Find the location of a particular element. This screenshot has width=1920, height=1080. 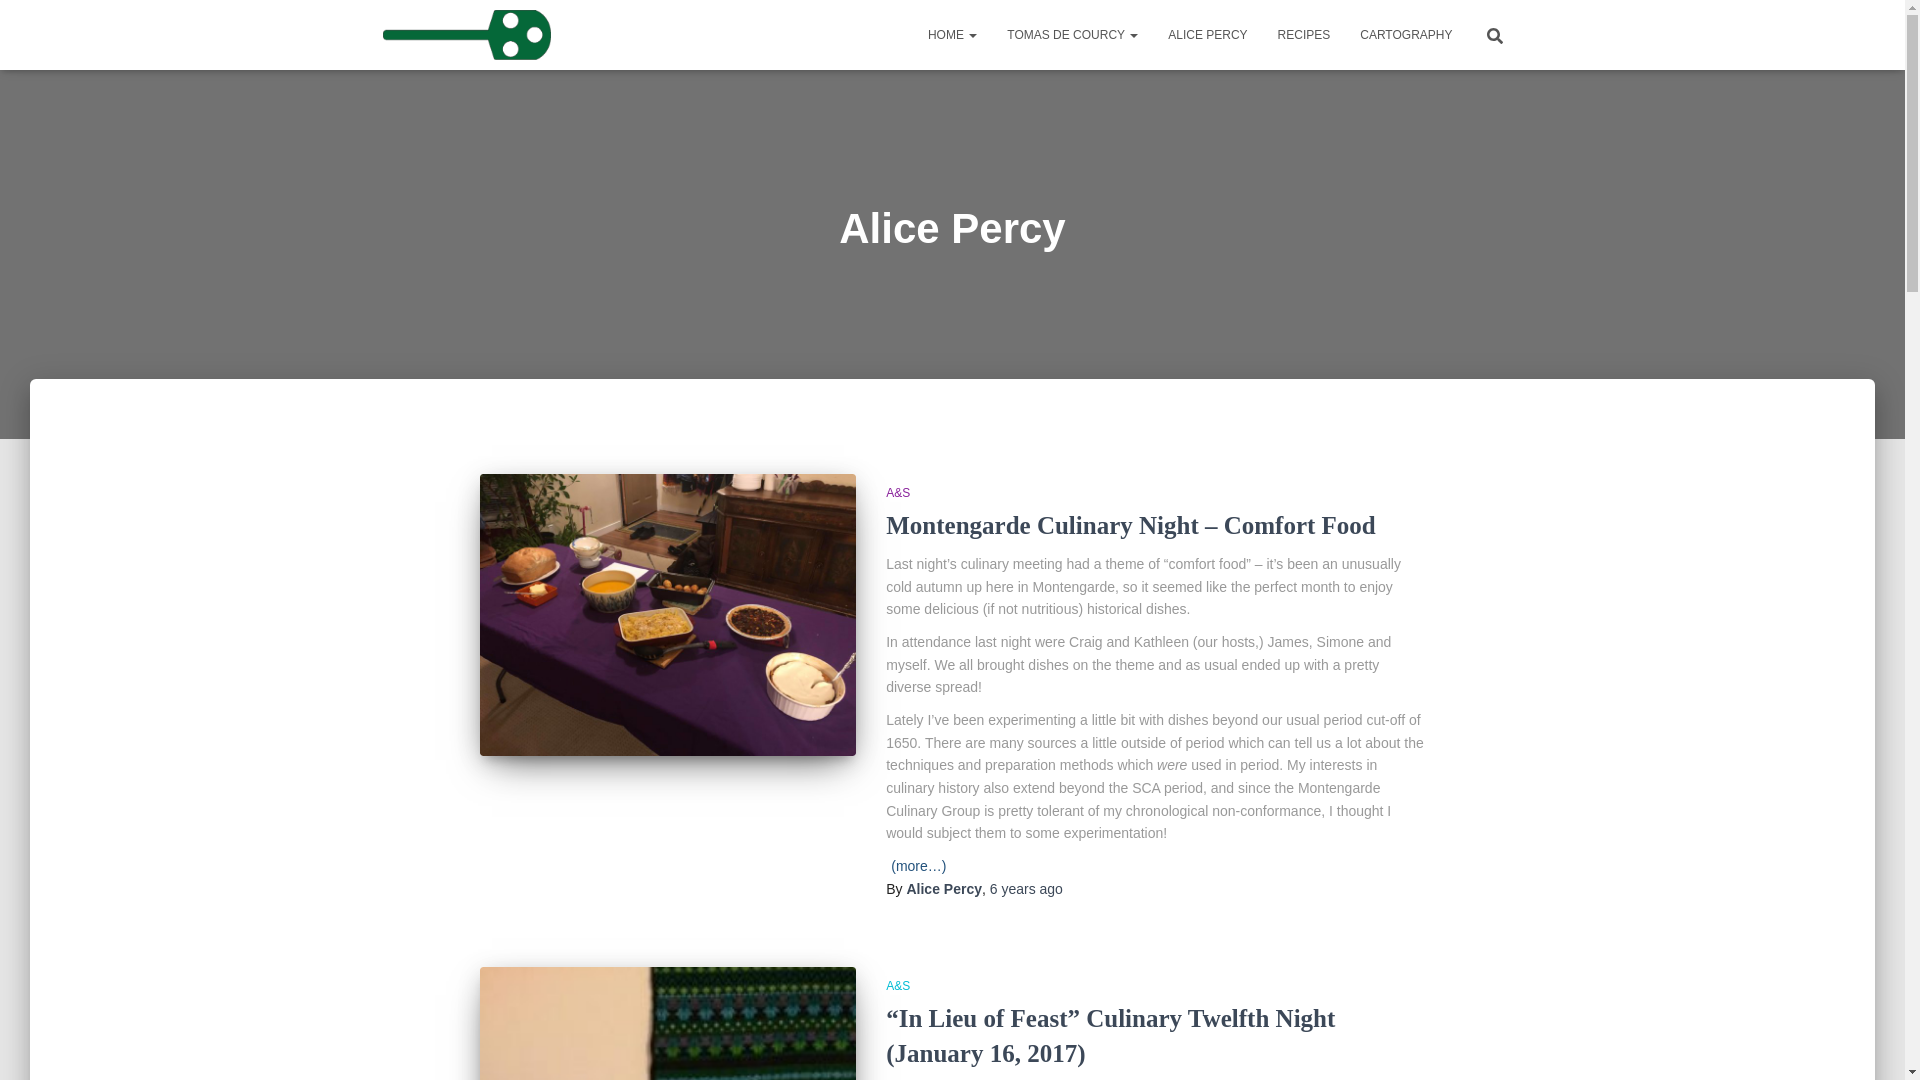

ALICE PERCY is located at coordinates (1207, 34).